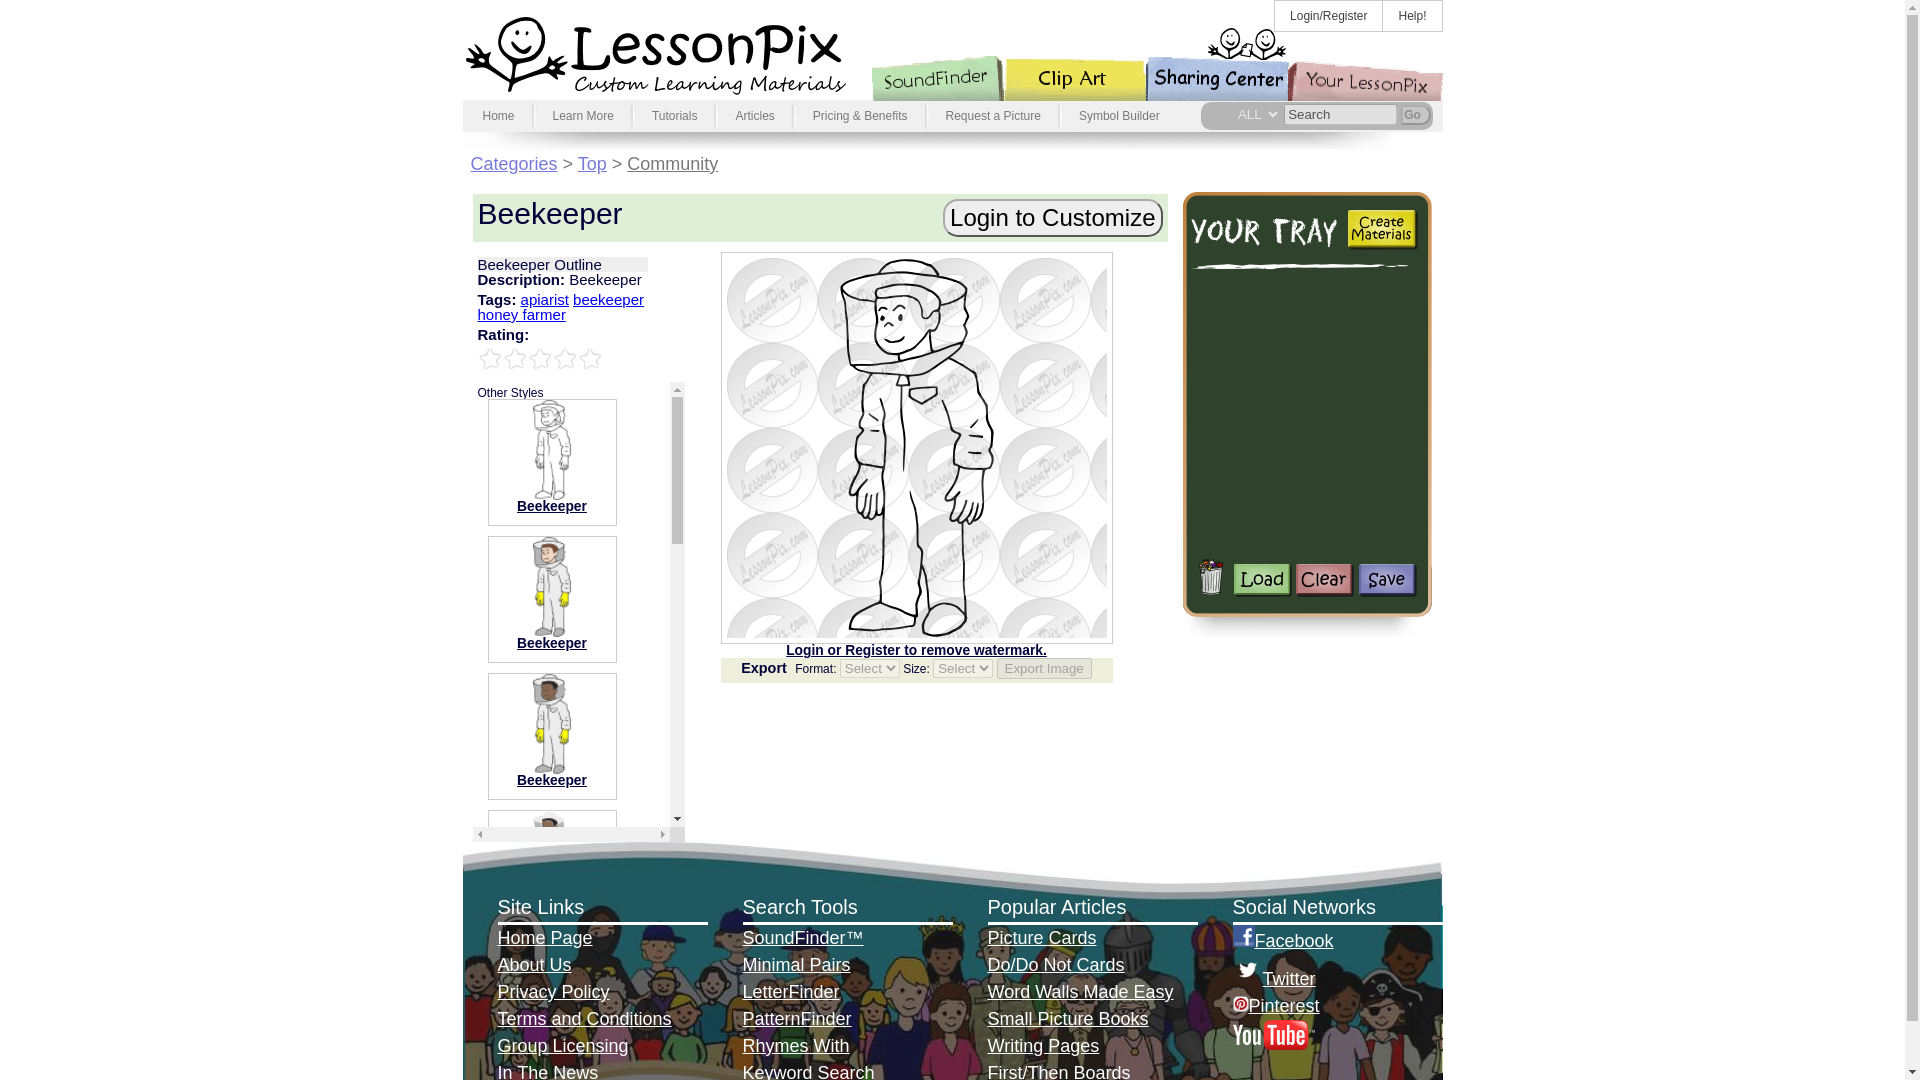  Describe the element at coordinates (552, 450) in the screenshot. I see `Beekeeper` at that location.